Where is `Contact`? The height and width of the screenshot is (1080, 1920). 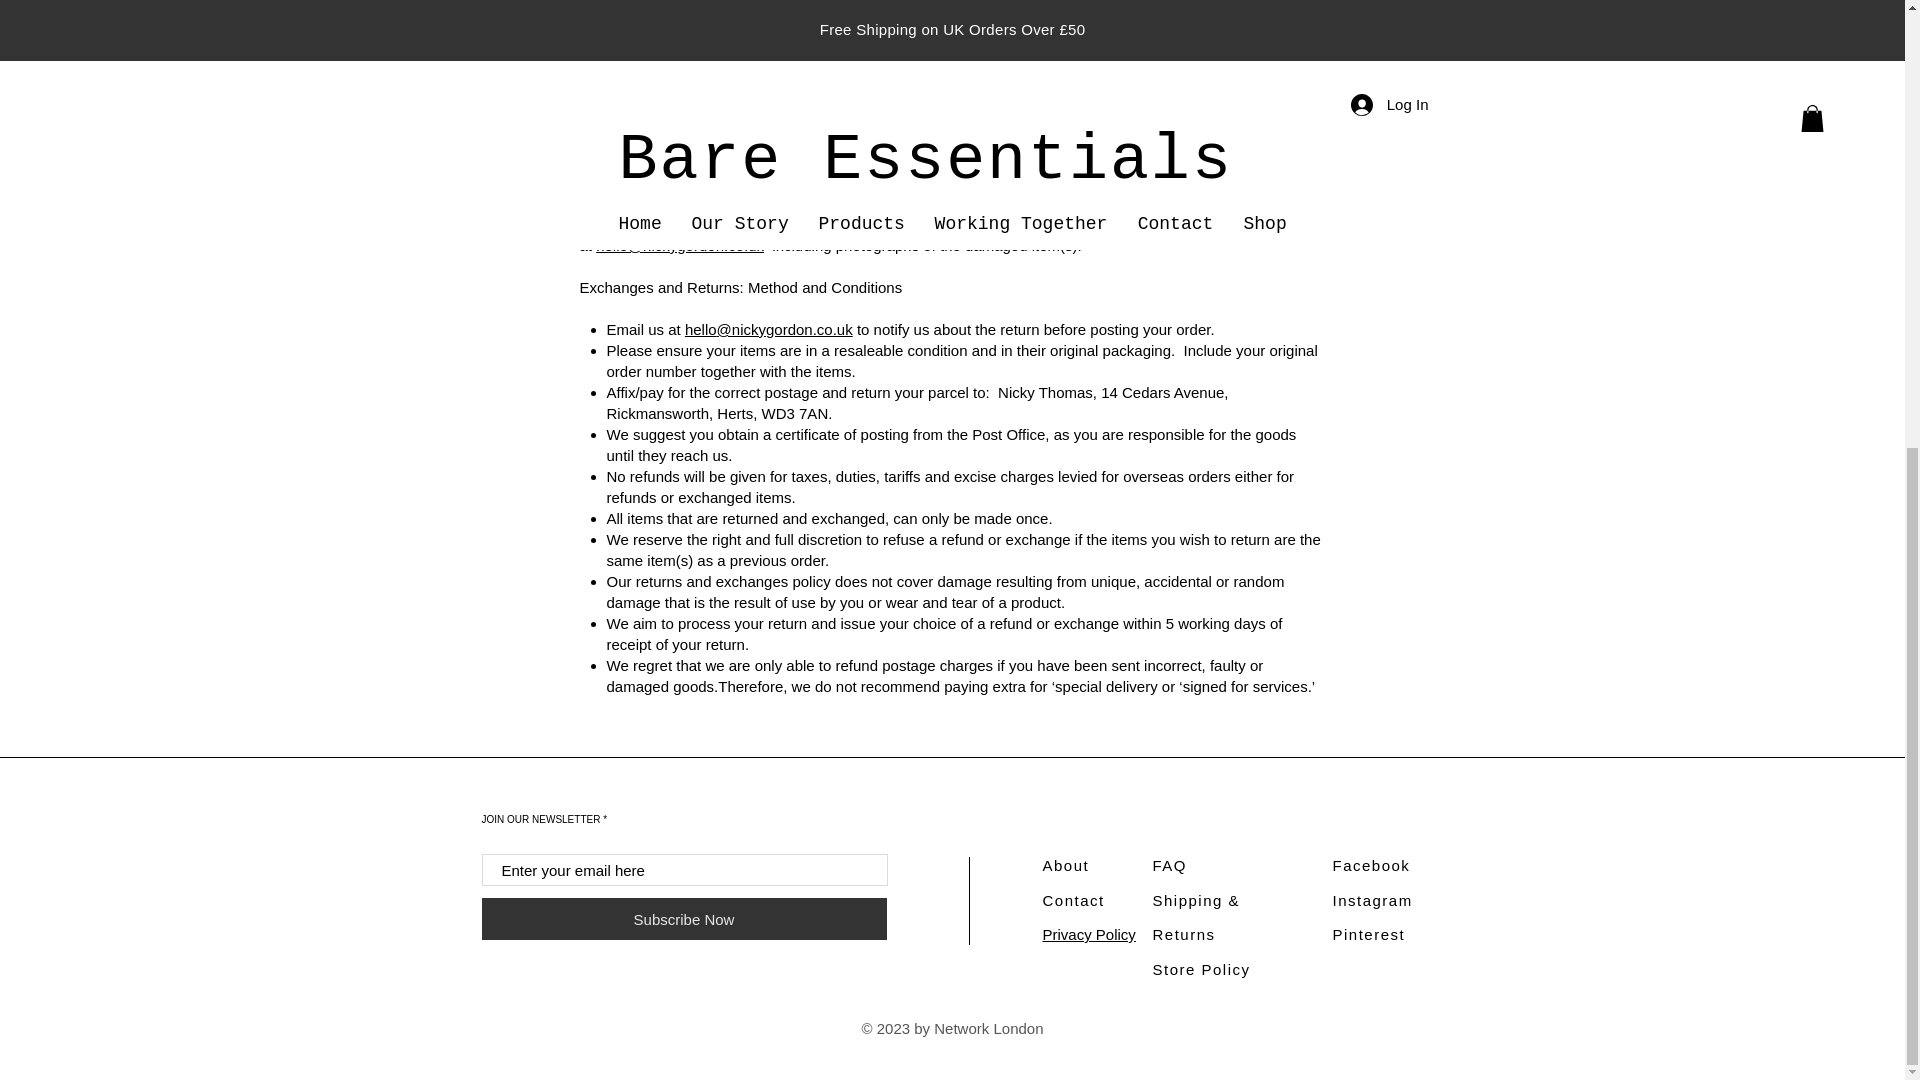 Contact is located at coordinates (1073, 900).